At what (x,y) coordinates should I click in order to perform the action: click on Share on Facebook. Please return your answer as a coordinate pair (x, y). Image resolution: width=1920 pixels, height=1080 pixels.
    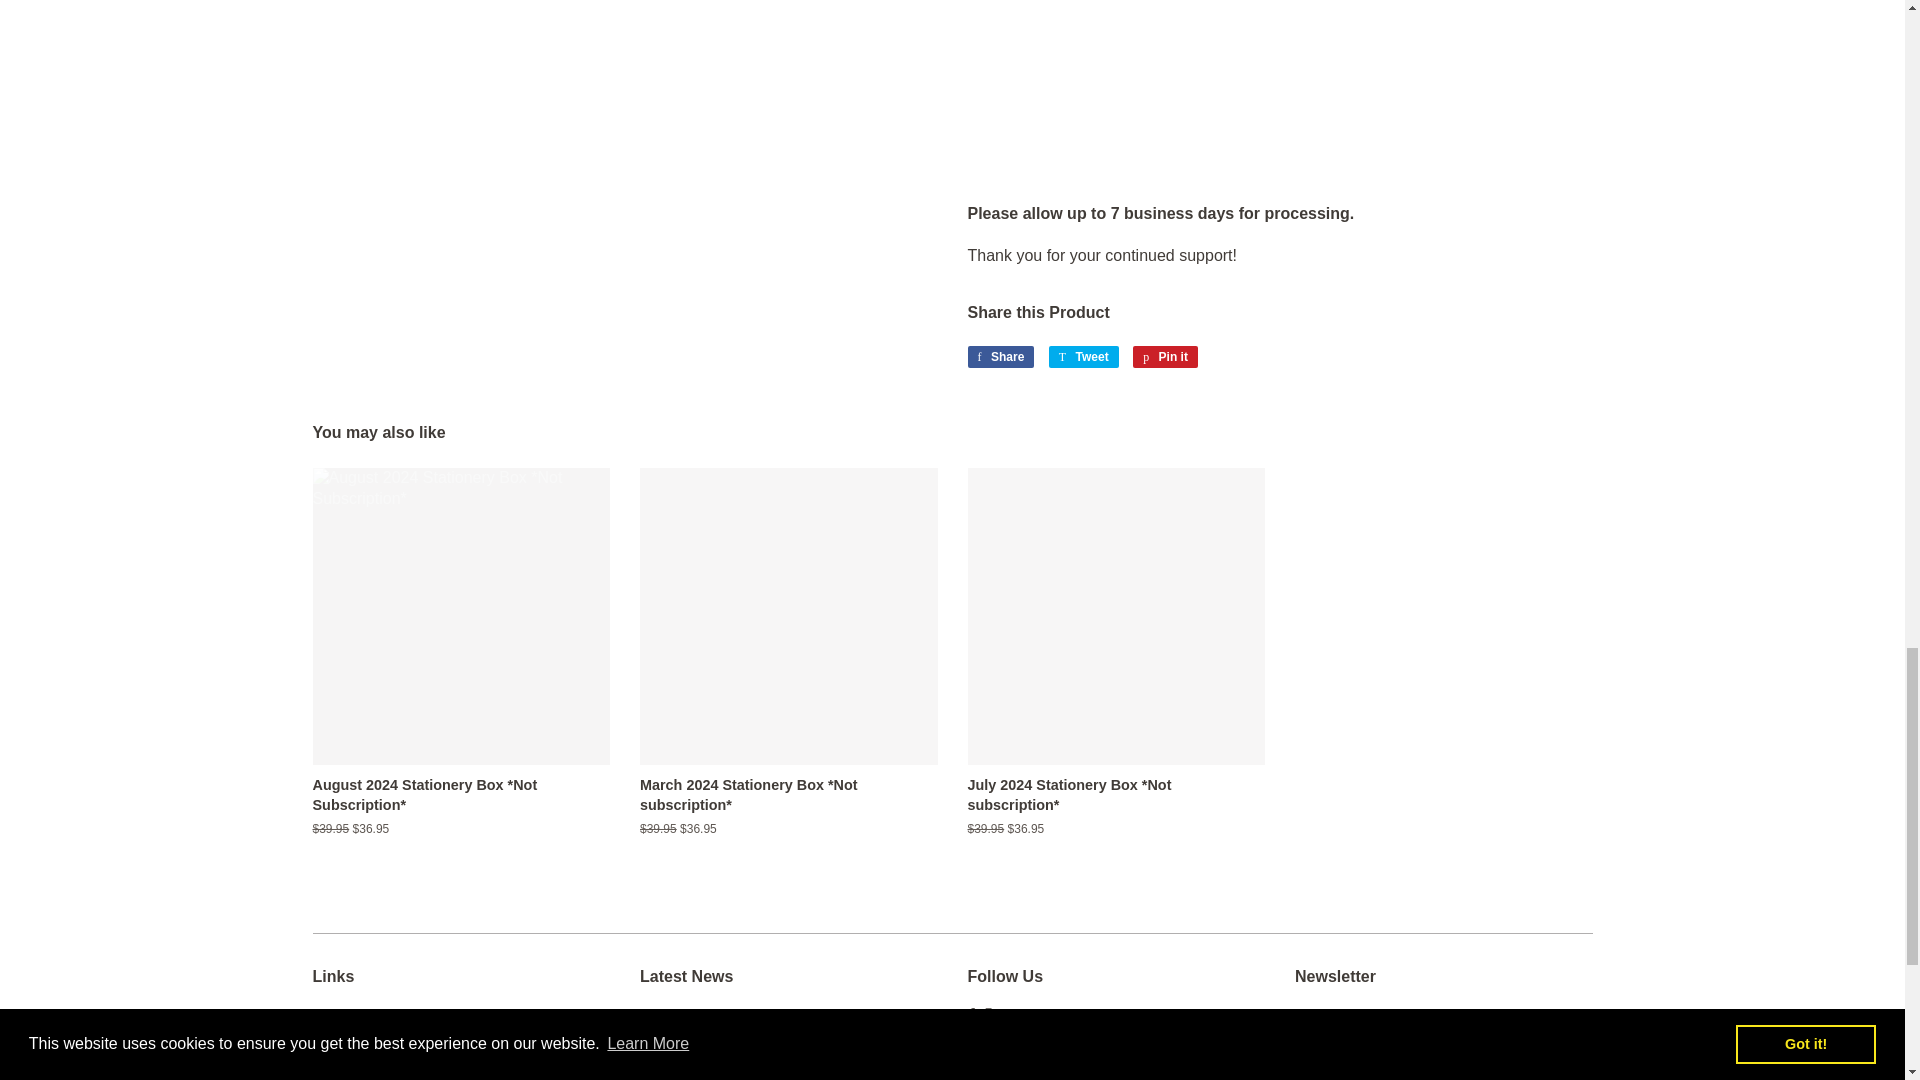
    Looking at the image, I should click on (1000, 356).